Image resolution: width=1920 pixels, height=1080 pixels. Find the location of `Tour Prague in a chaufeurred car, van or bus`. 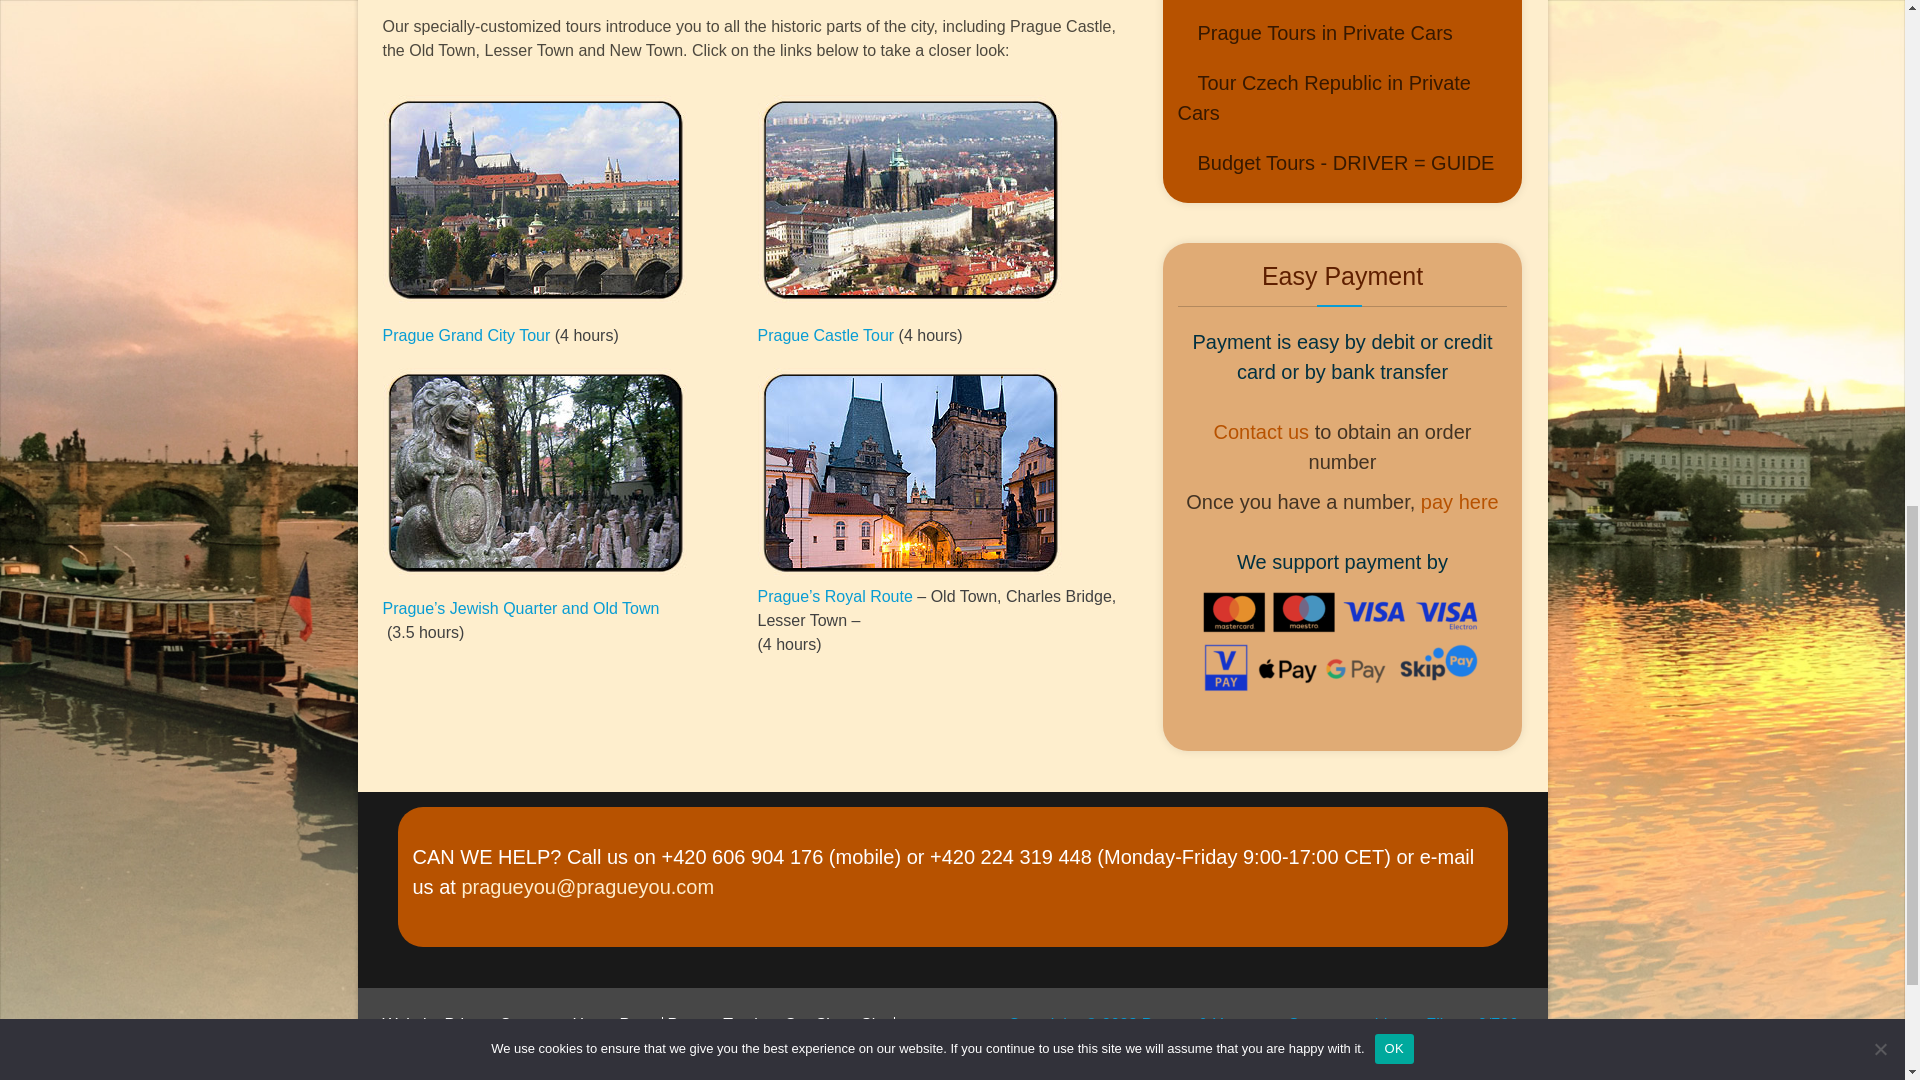

Tour Prague in a chaufeurred car, van or bus is located at coordinates (1316, 32).